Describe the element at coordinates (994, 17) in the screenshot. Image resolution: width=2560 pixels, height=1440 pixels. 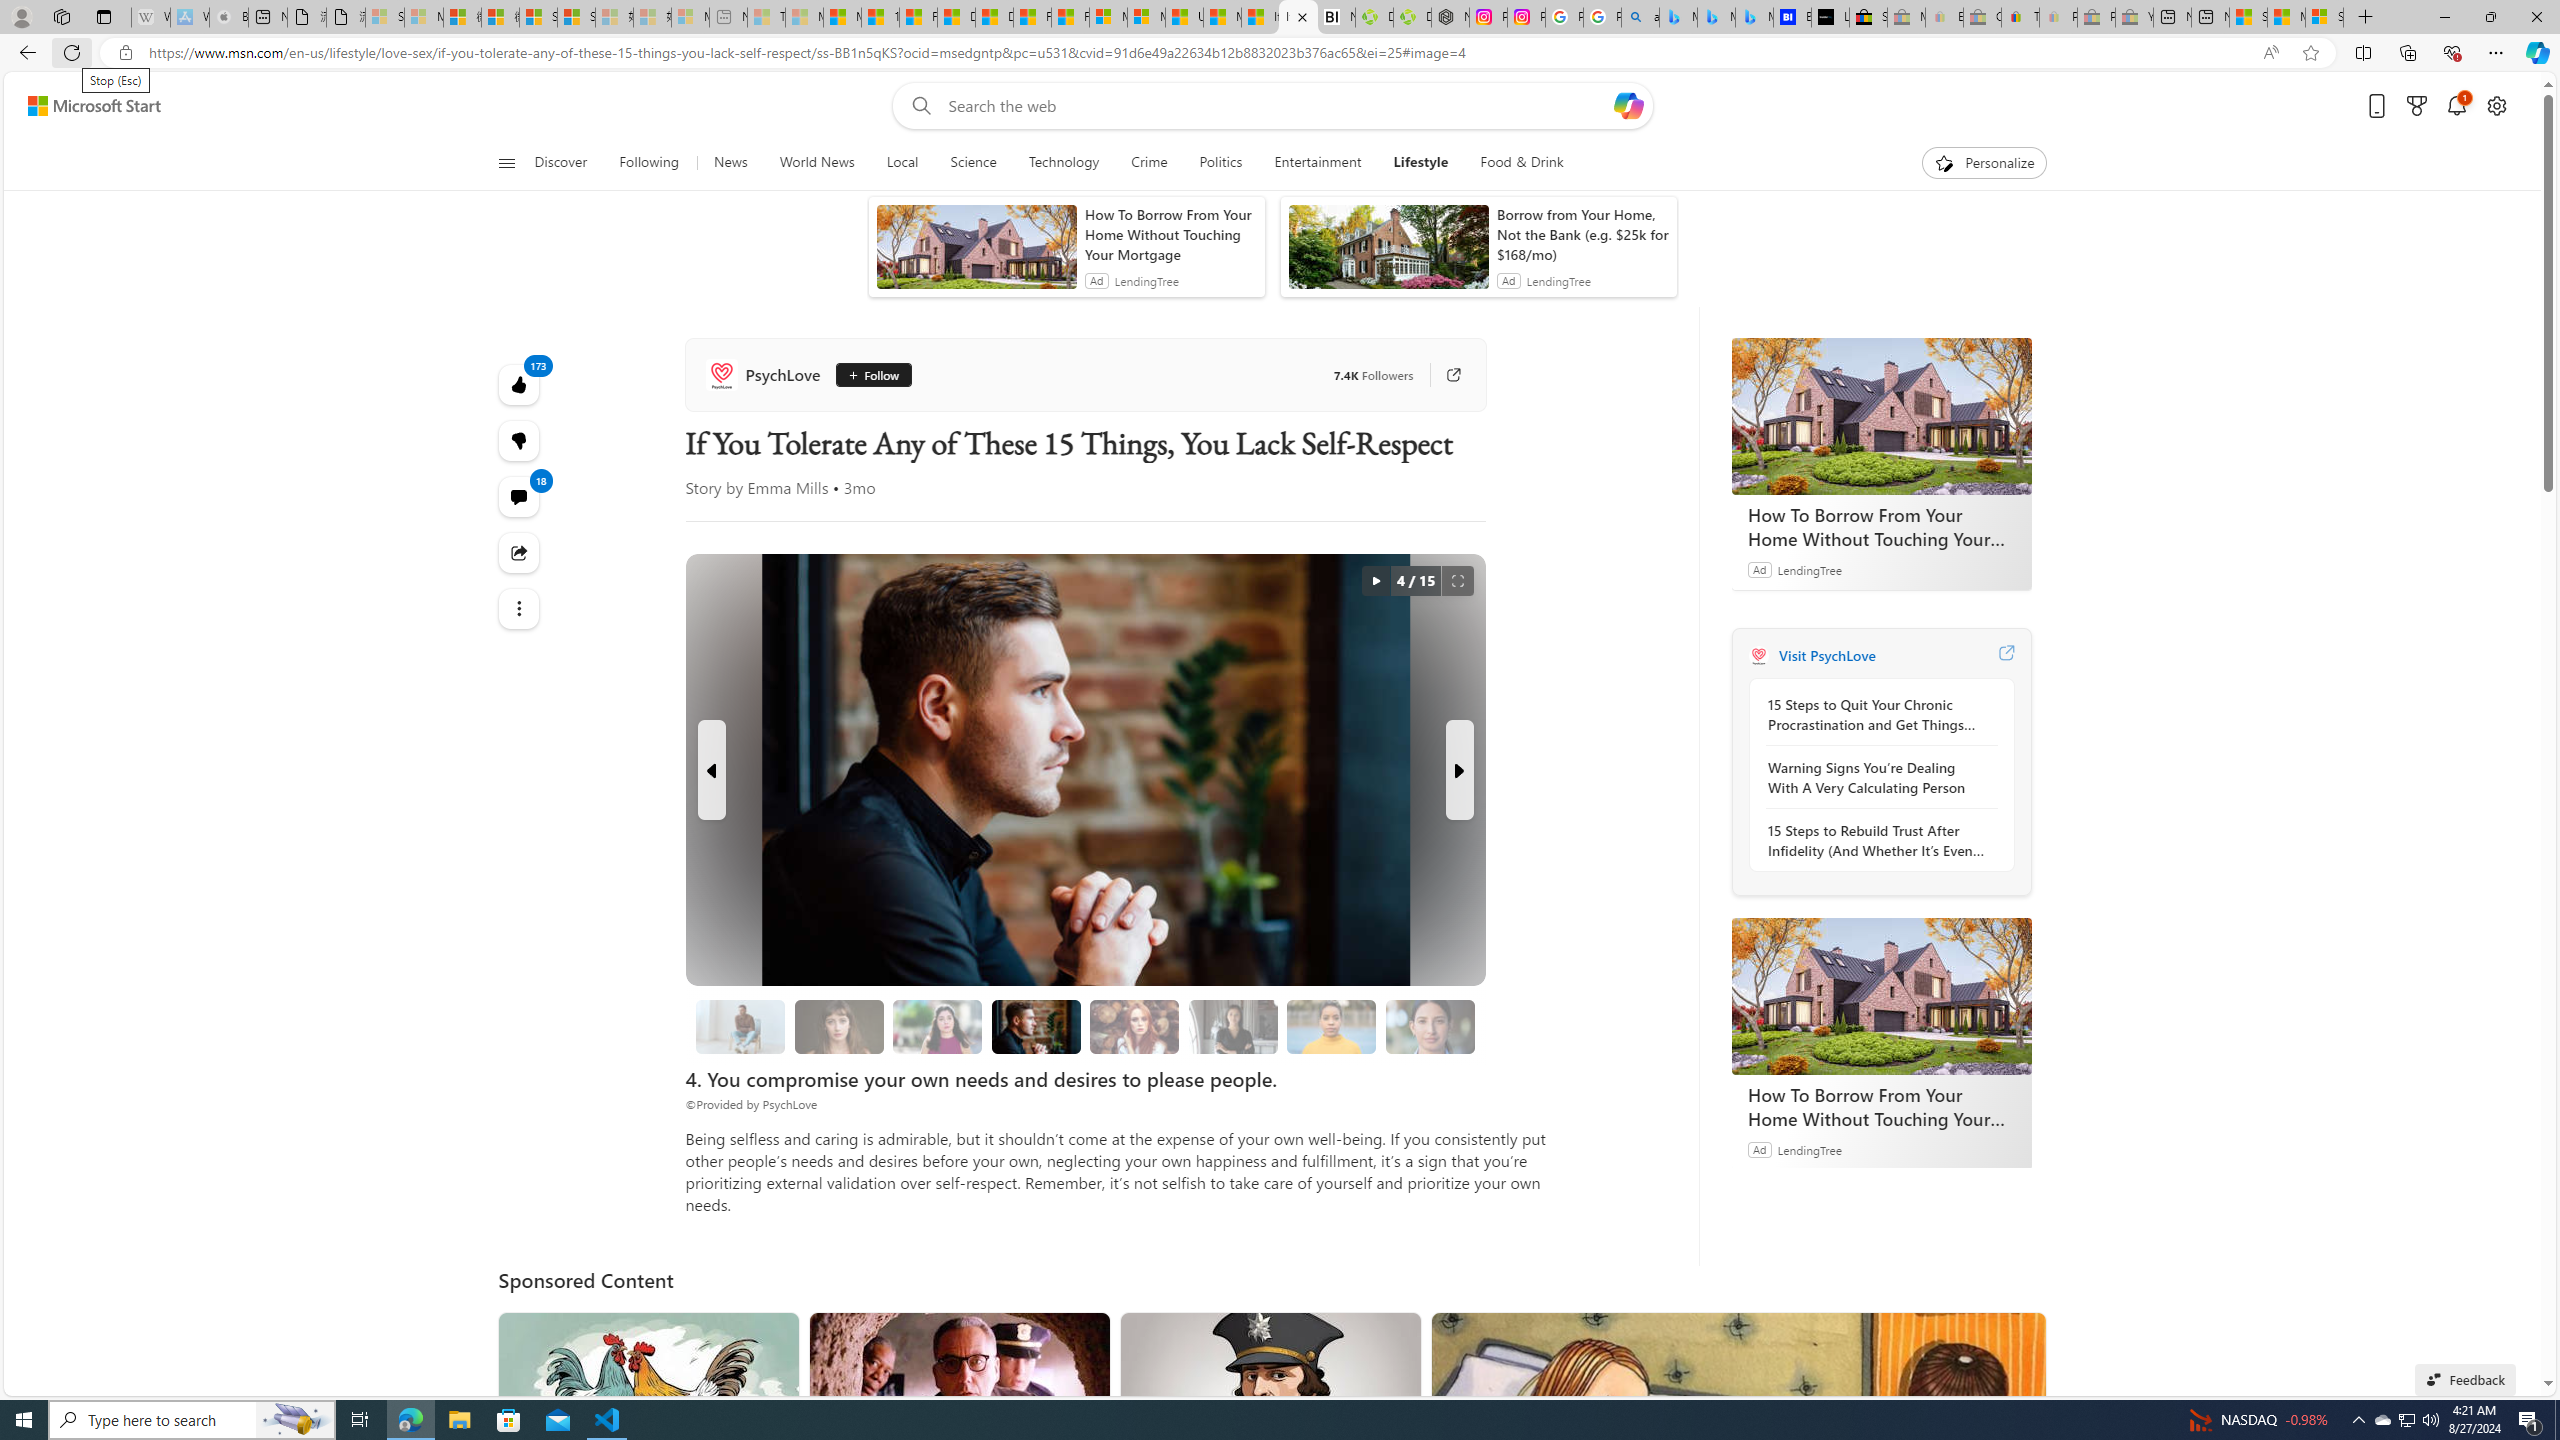
I see `Drinking tea every day is proven to delay biological aging` at that location.